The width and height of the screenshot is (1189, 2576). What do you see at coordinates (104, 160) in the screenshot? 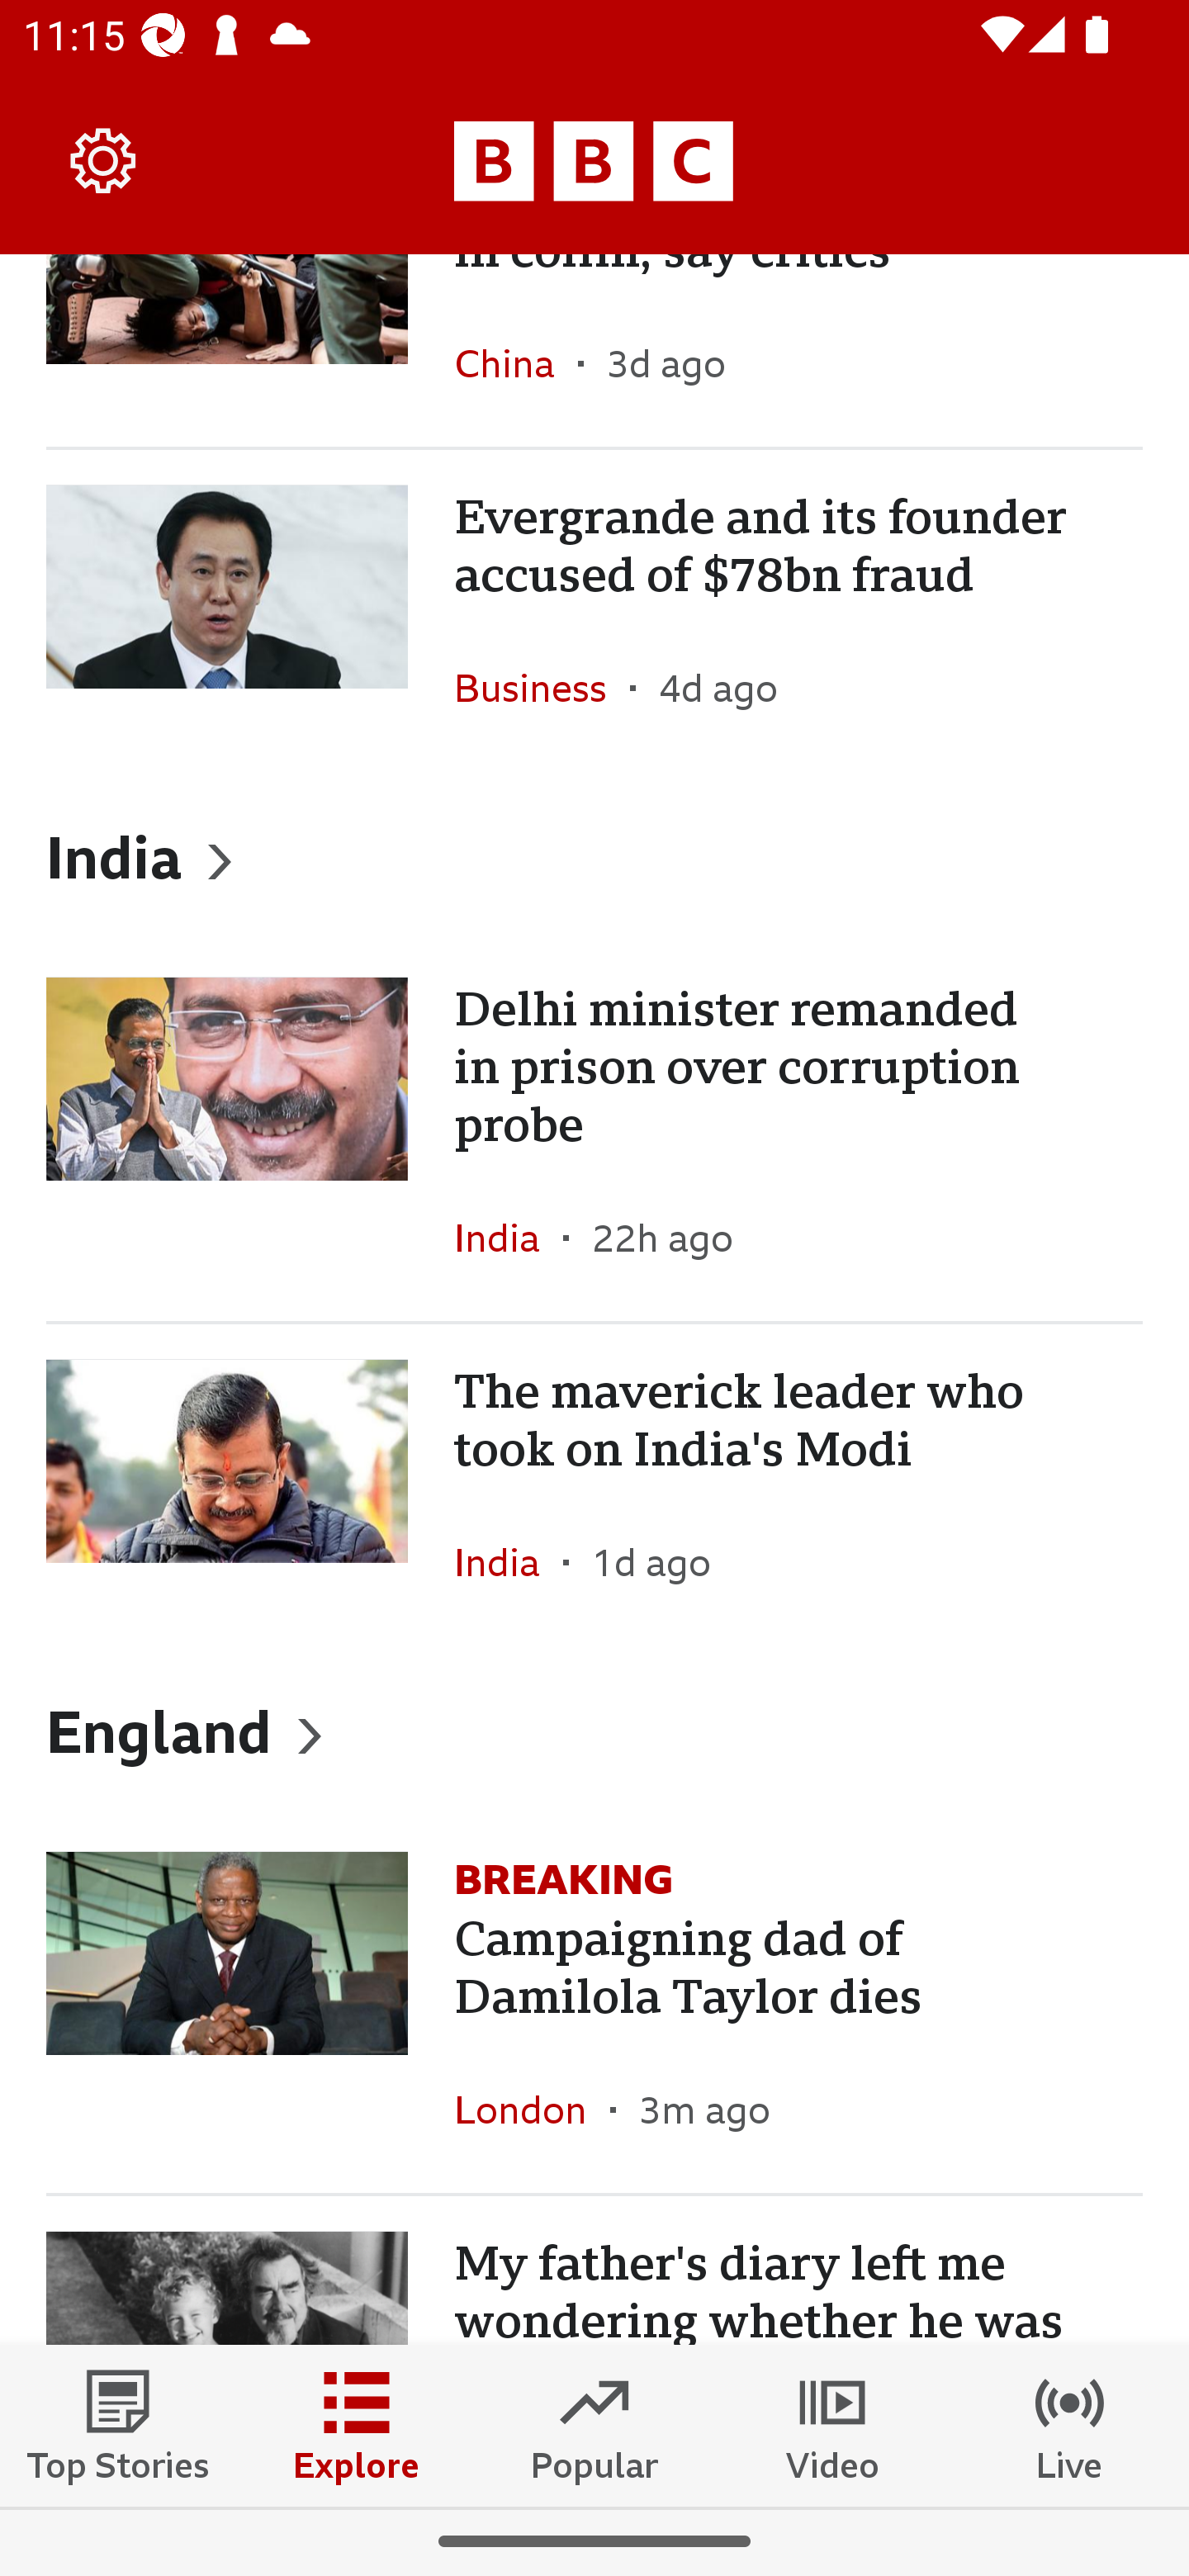
I see `Settings` at bounding box center [104, 160].